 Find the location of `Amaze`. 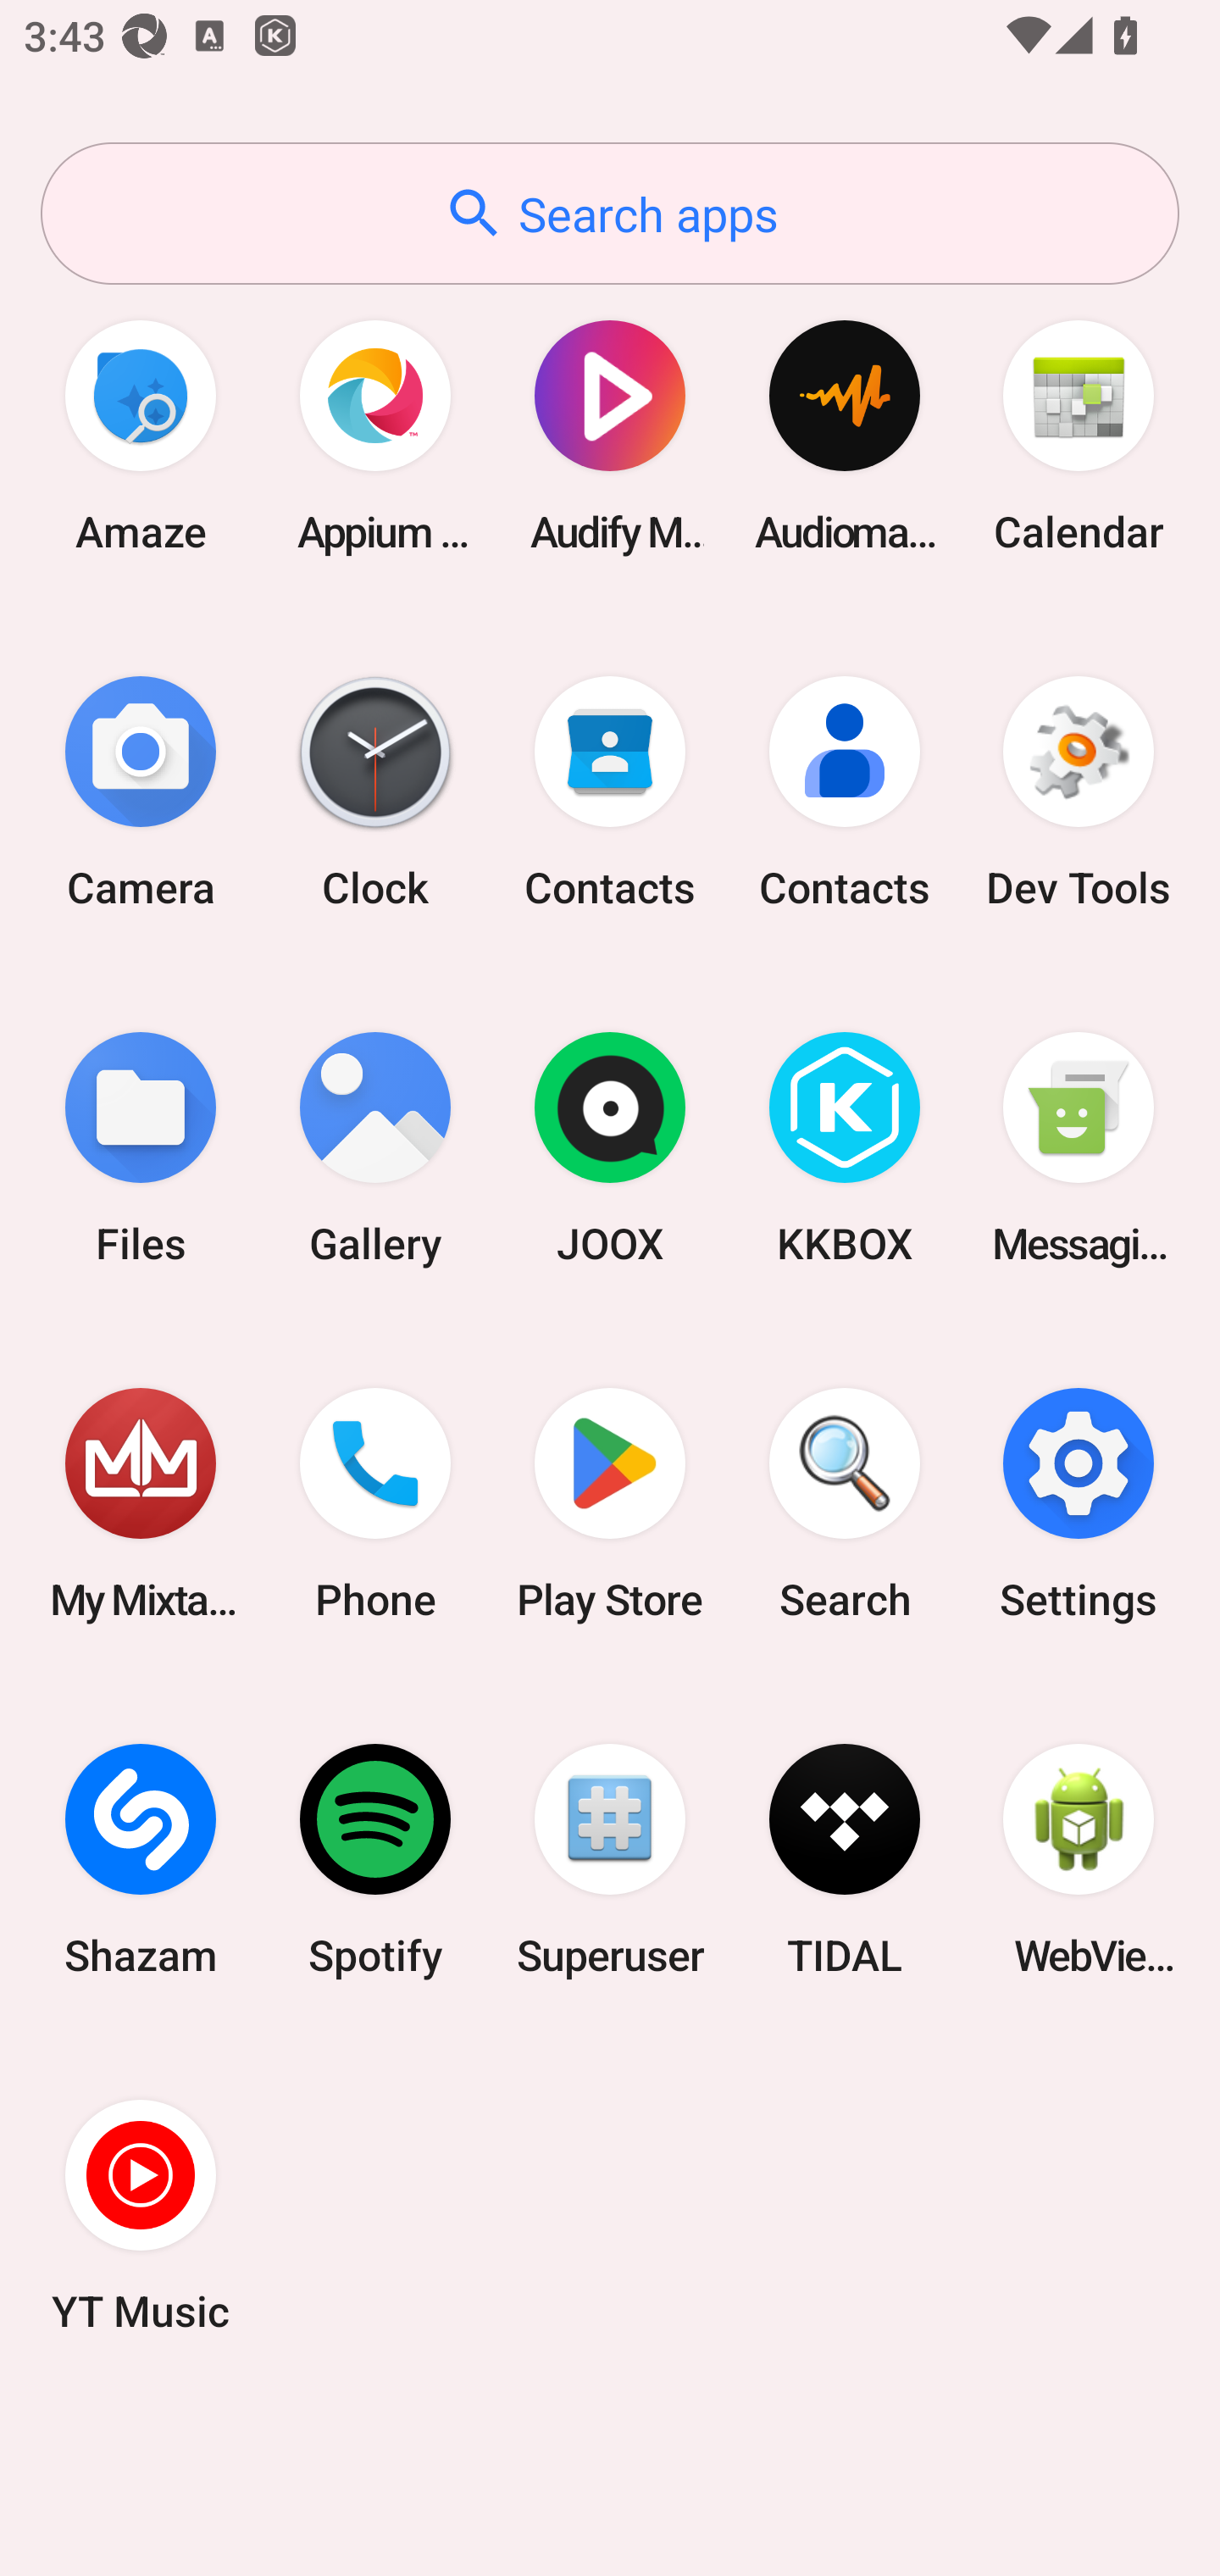

Amaze is located at coordinates (141, 436).